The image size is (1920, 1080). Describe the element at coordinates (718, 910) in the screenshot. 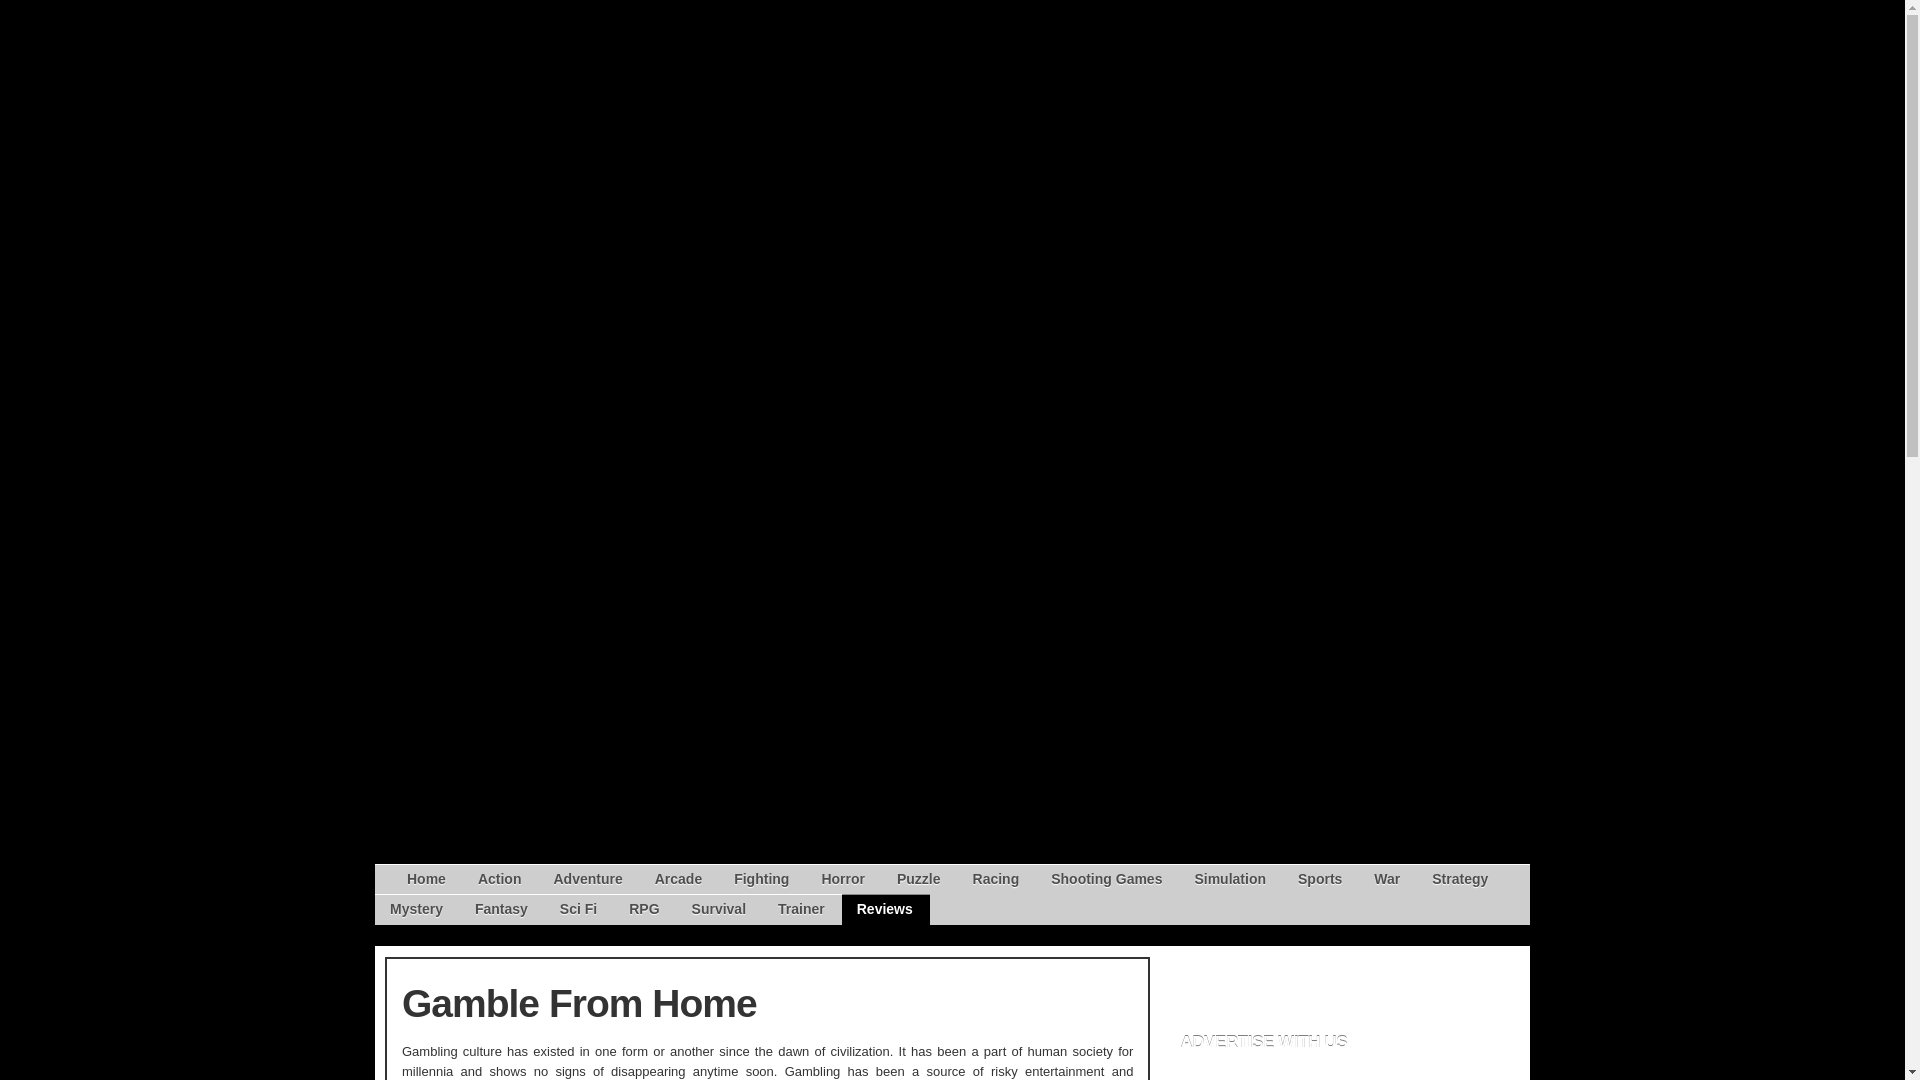

I see `Survival` at that location.